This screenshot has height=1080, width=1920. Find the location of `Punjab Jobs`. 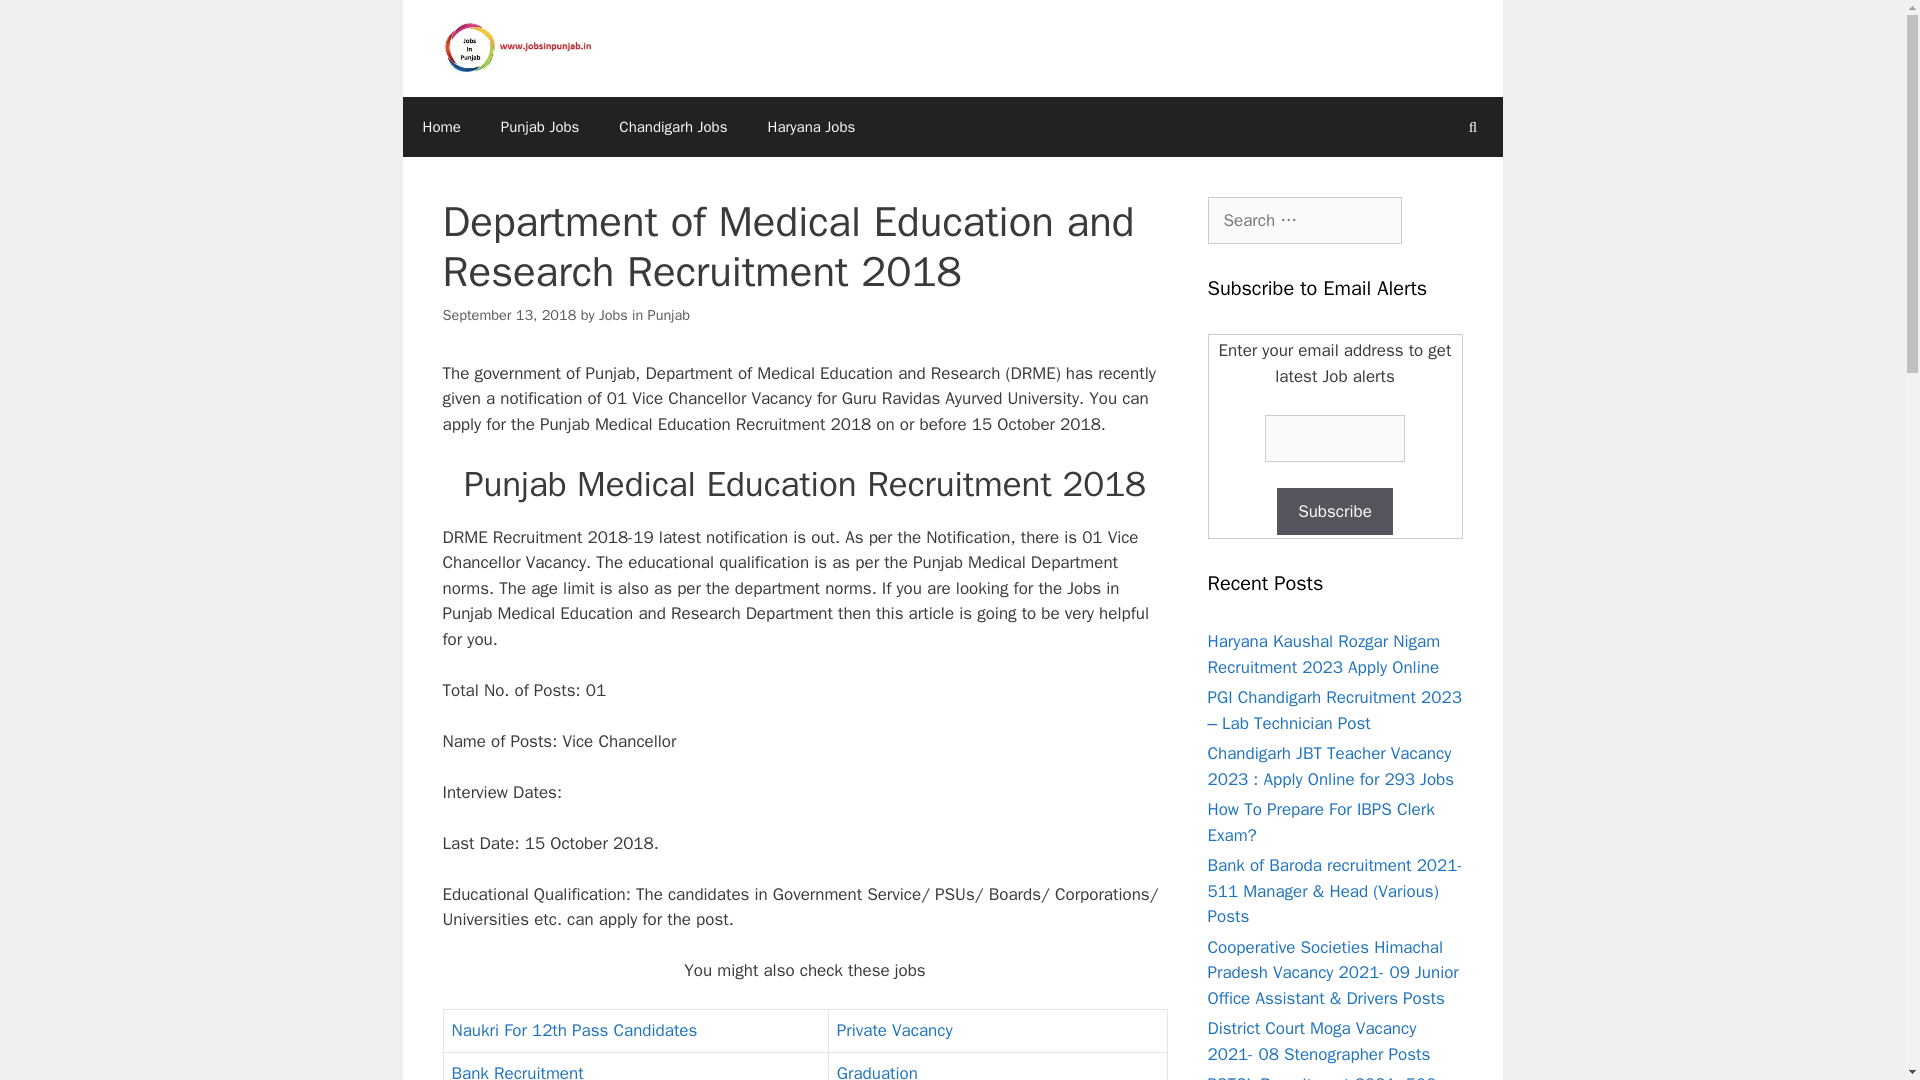

Punjab Jobs is located at coordinates (540, 126).